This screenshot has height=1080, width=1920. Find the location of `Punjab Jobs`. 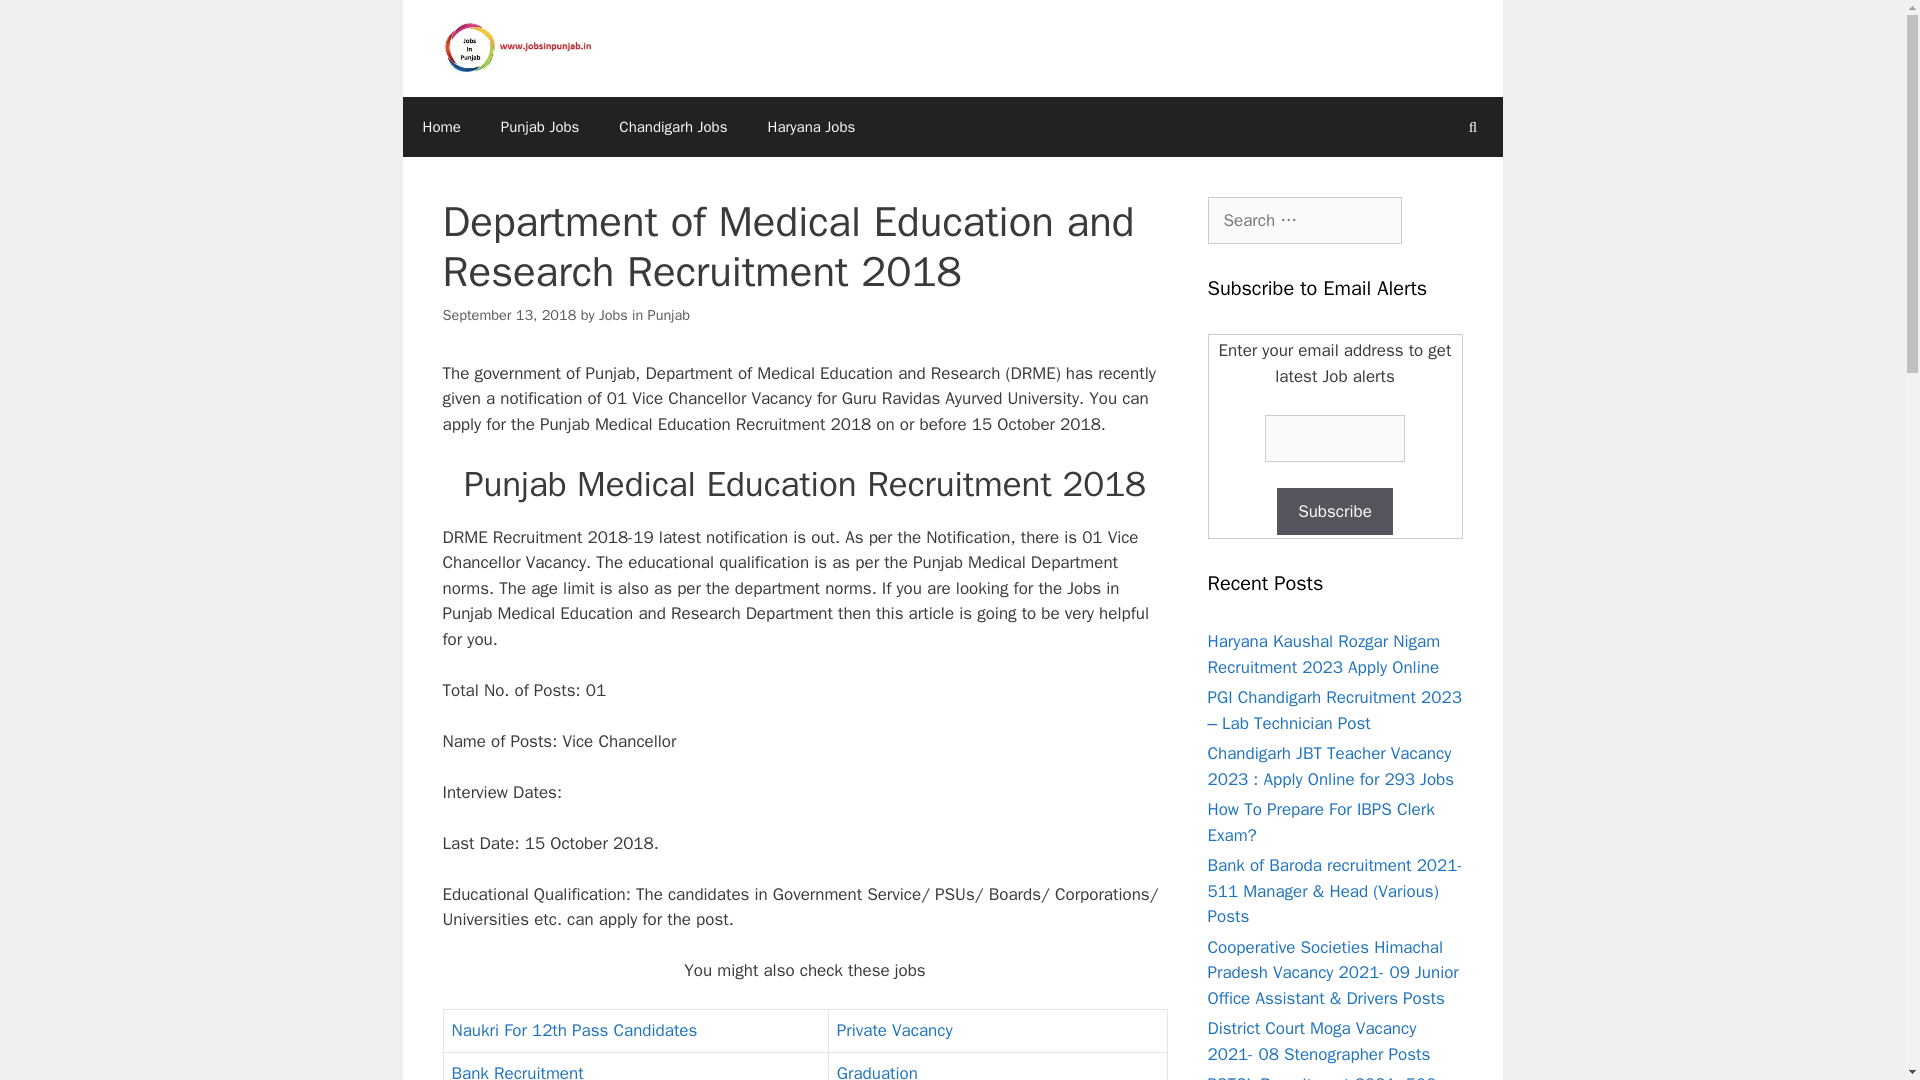

Punjab Jobs is located at coordinates (540, 126).